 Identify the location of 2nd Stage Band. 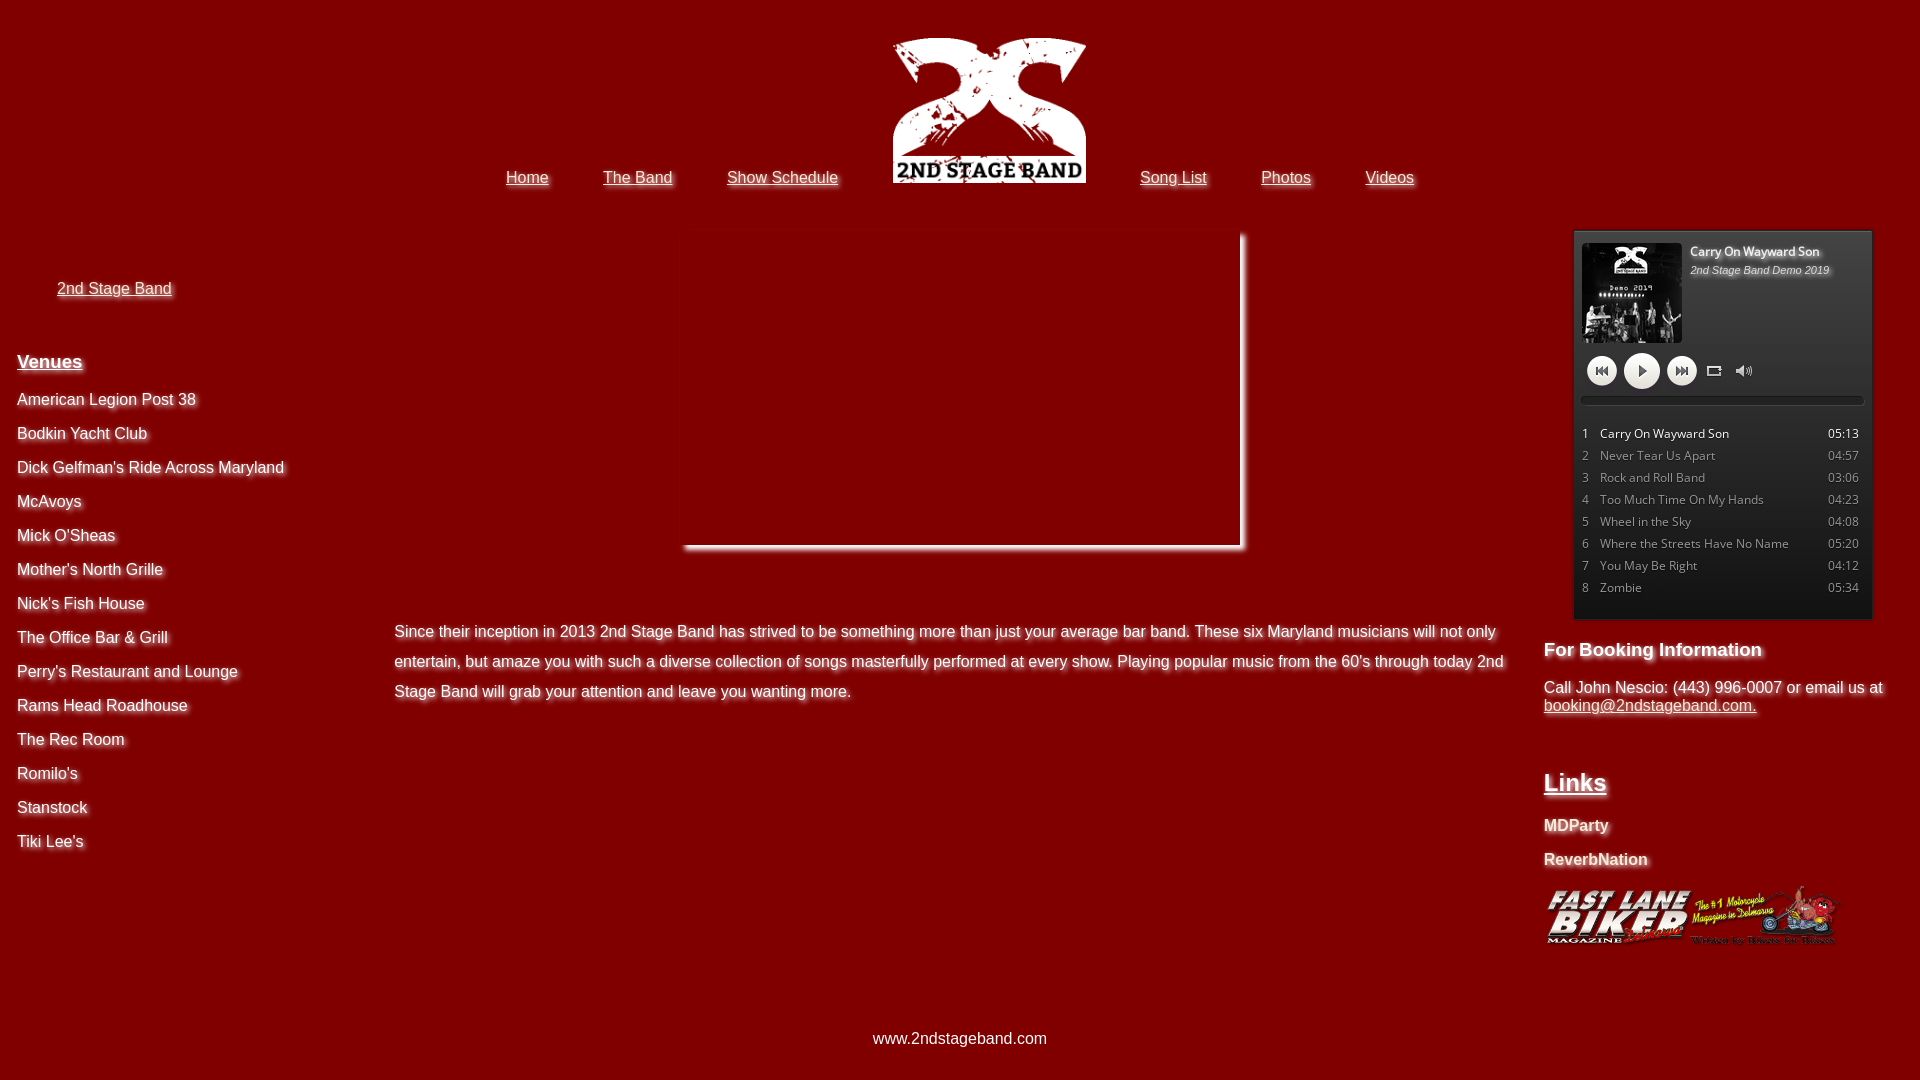
(114, 288).